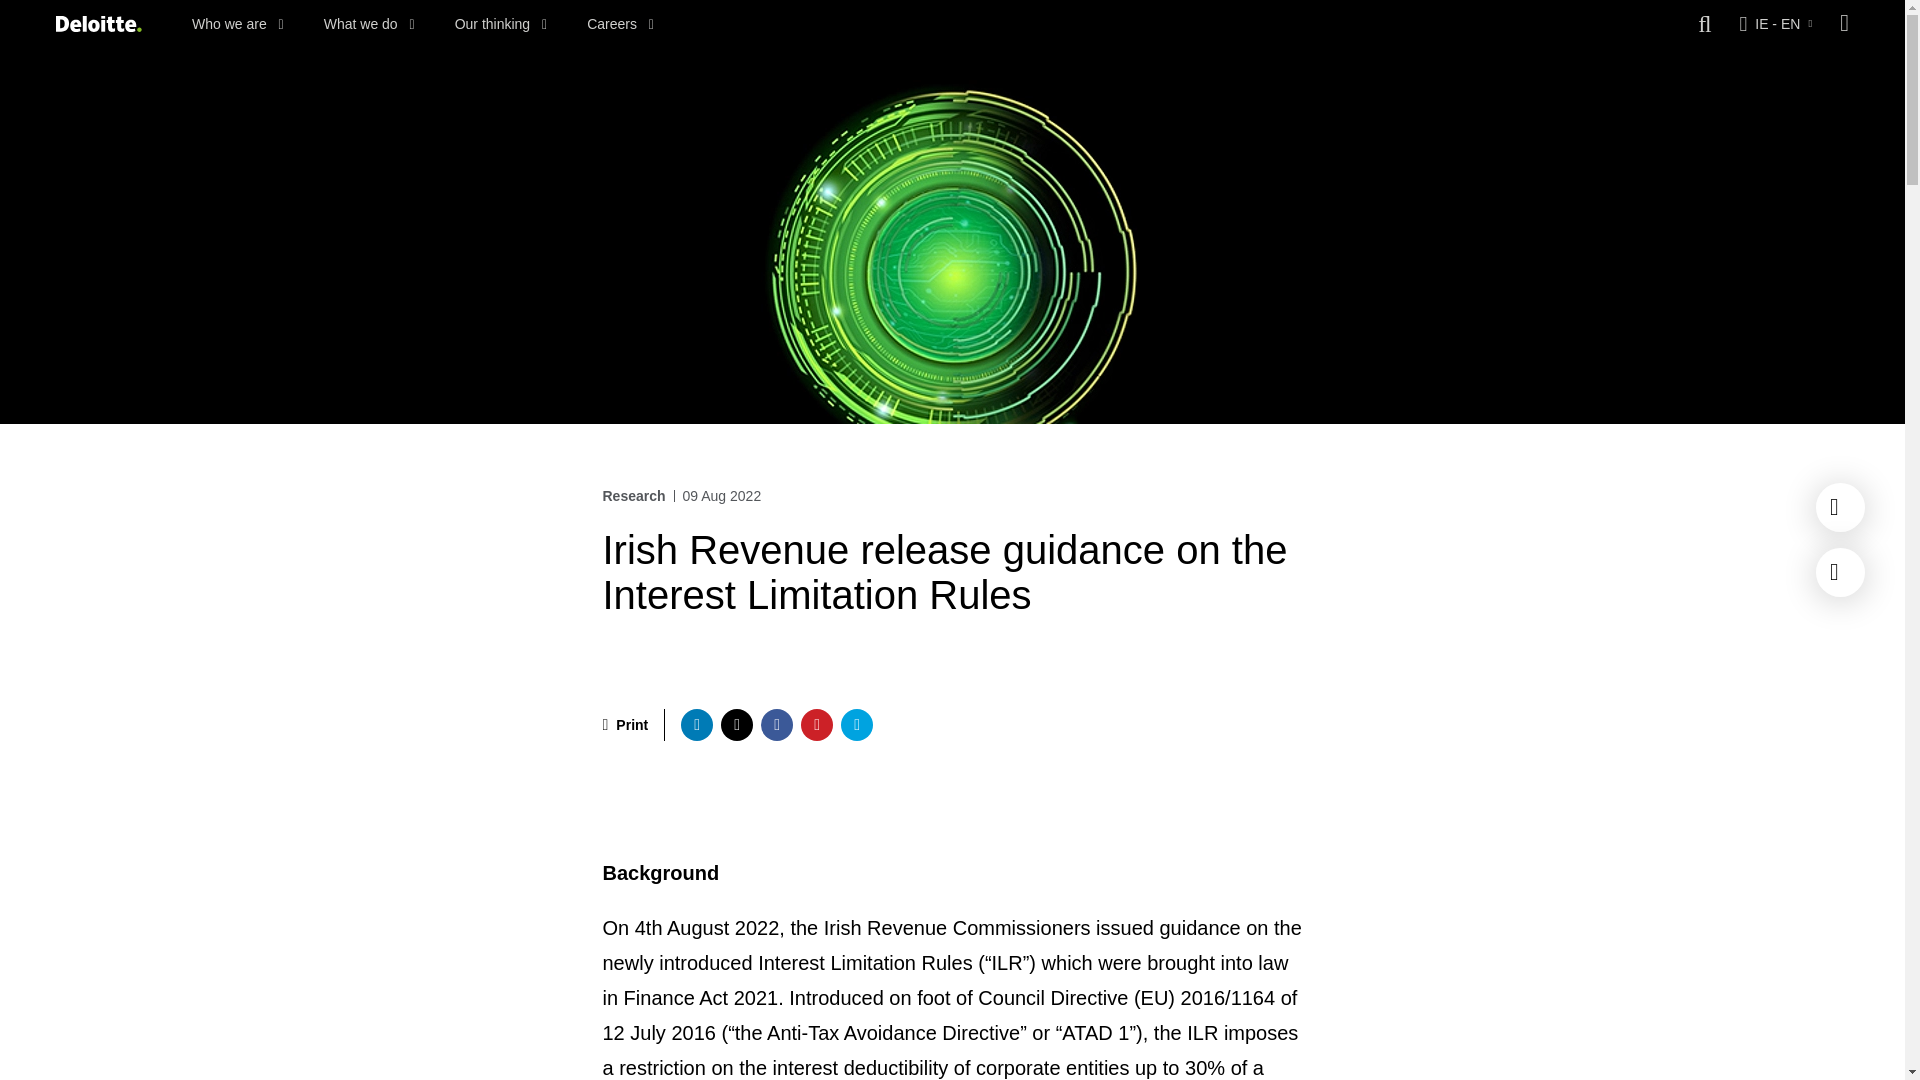  What do you see at coordinates (620, 24) in the screenshot?
I see `Careers` at bounding box center [620, 24].